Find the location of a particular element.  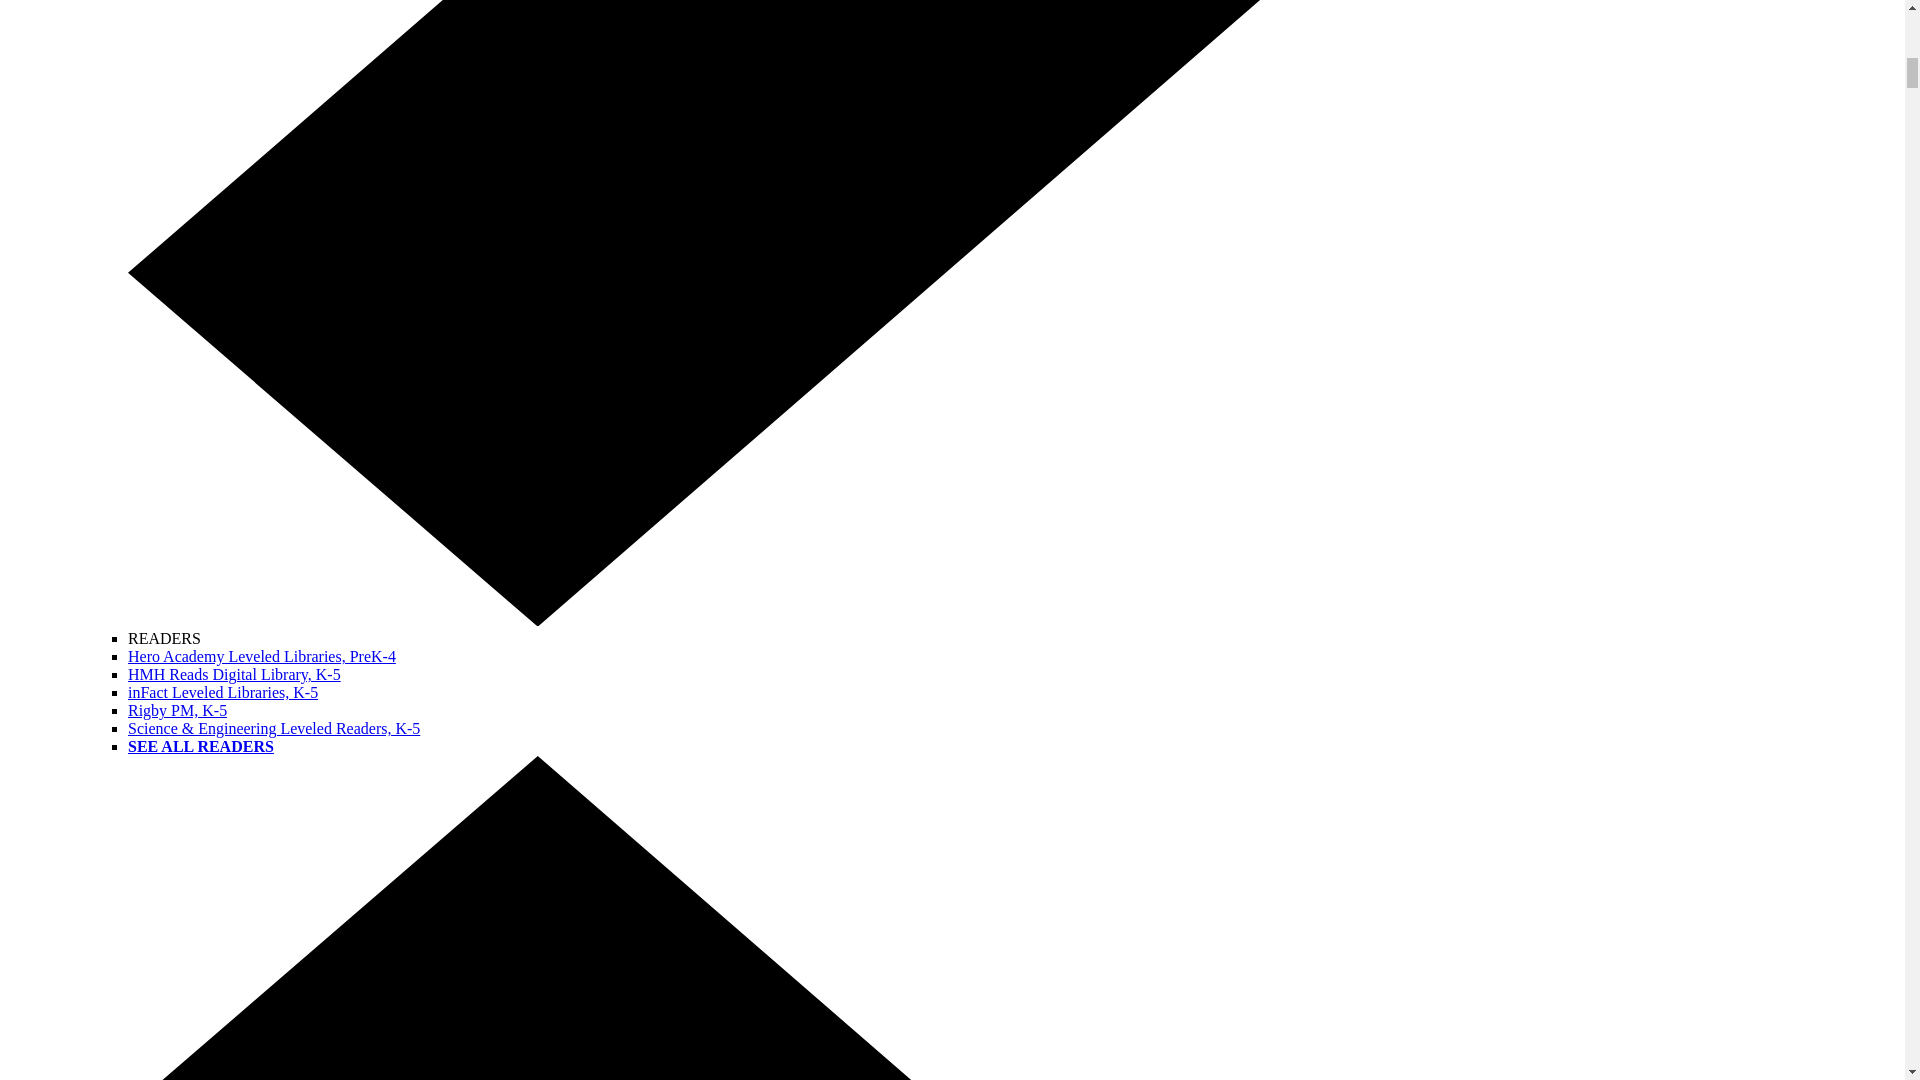

Hero Academy Leveled Libraries, PreK-4 is located at coordinates (262, 656).